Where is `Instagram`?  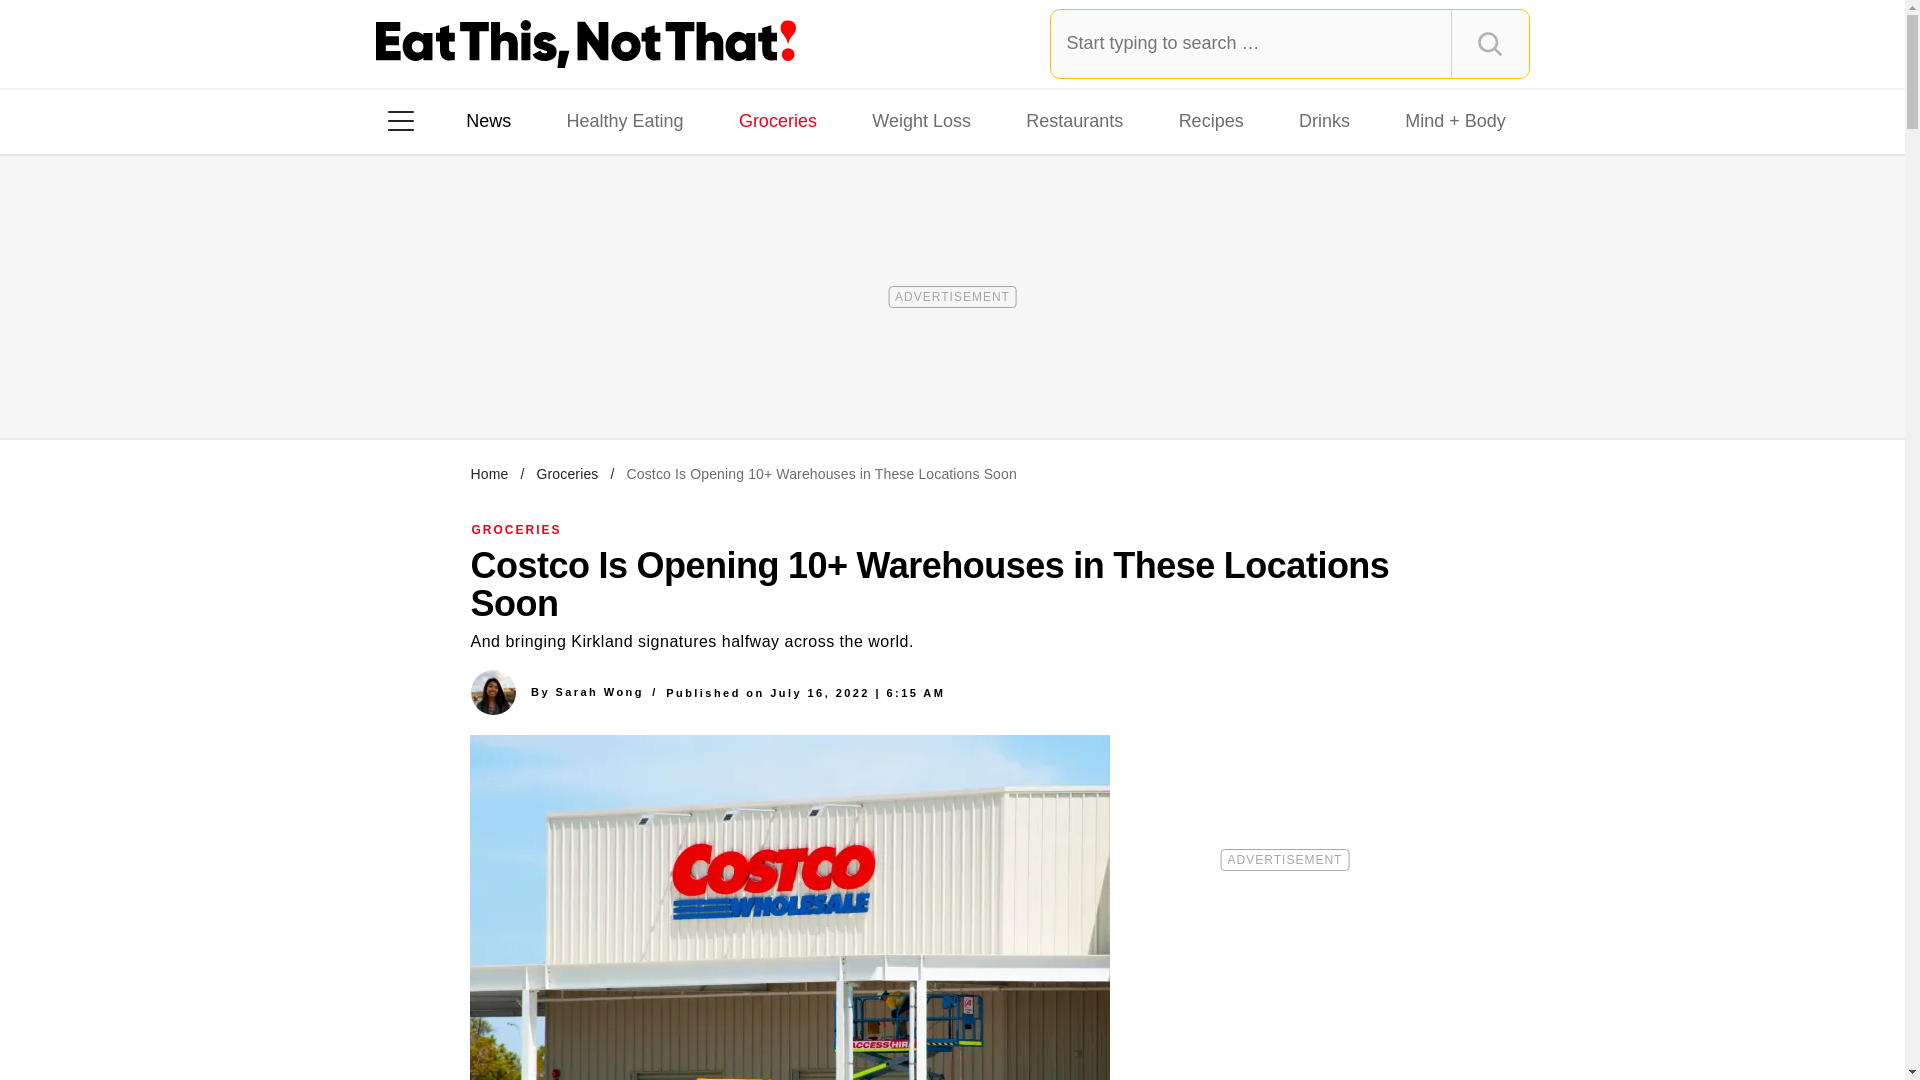 Instagram is located at coordinates (471, 379).